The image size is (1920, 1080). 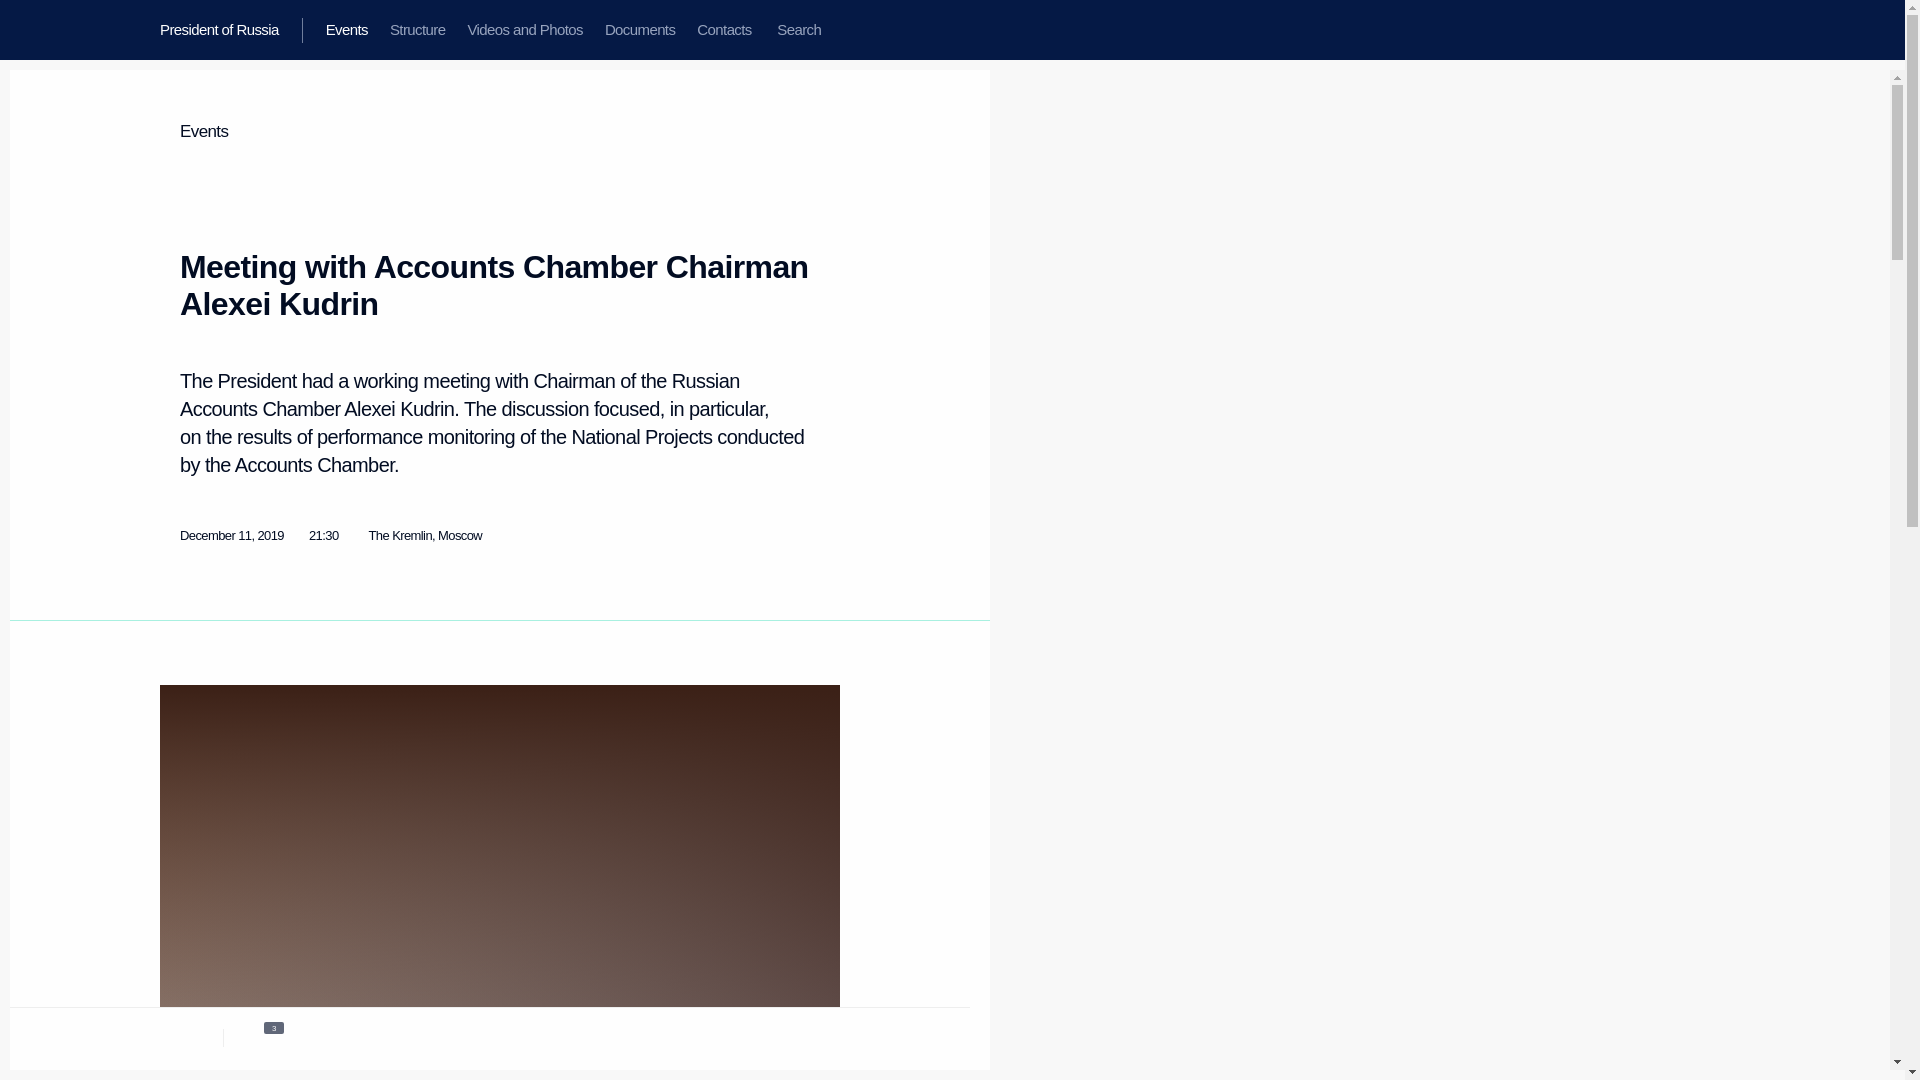 I want to click on Share, so click(x=783, y=1034).